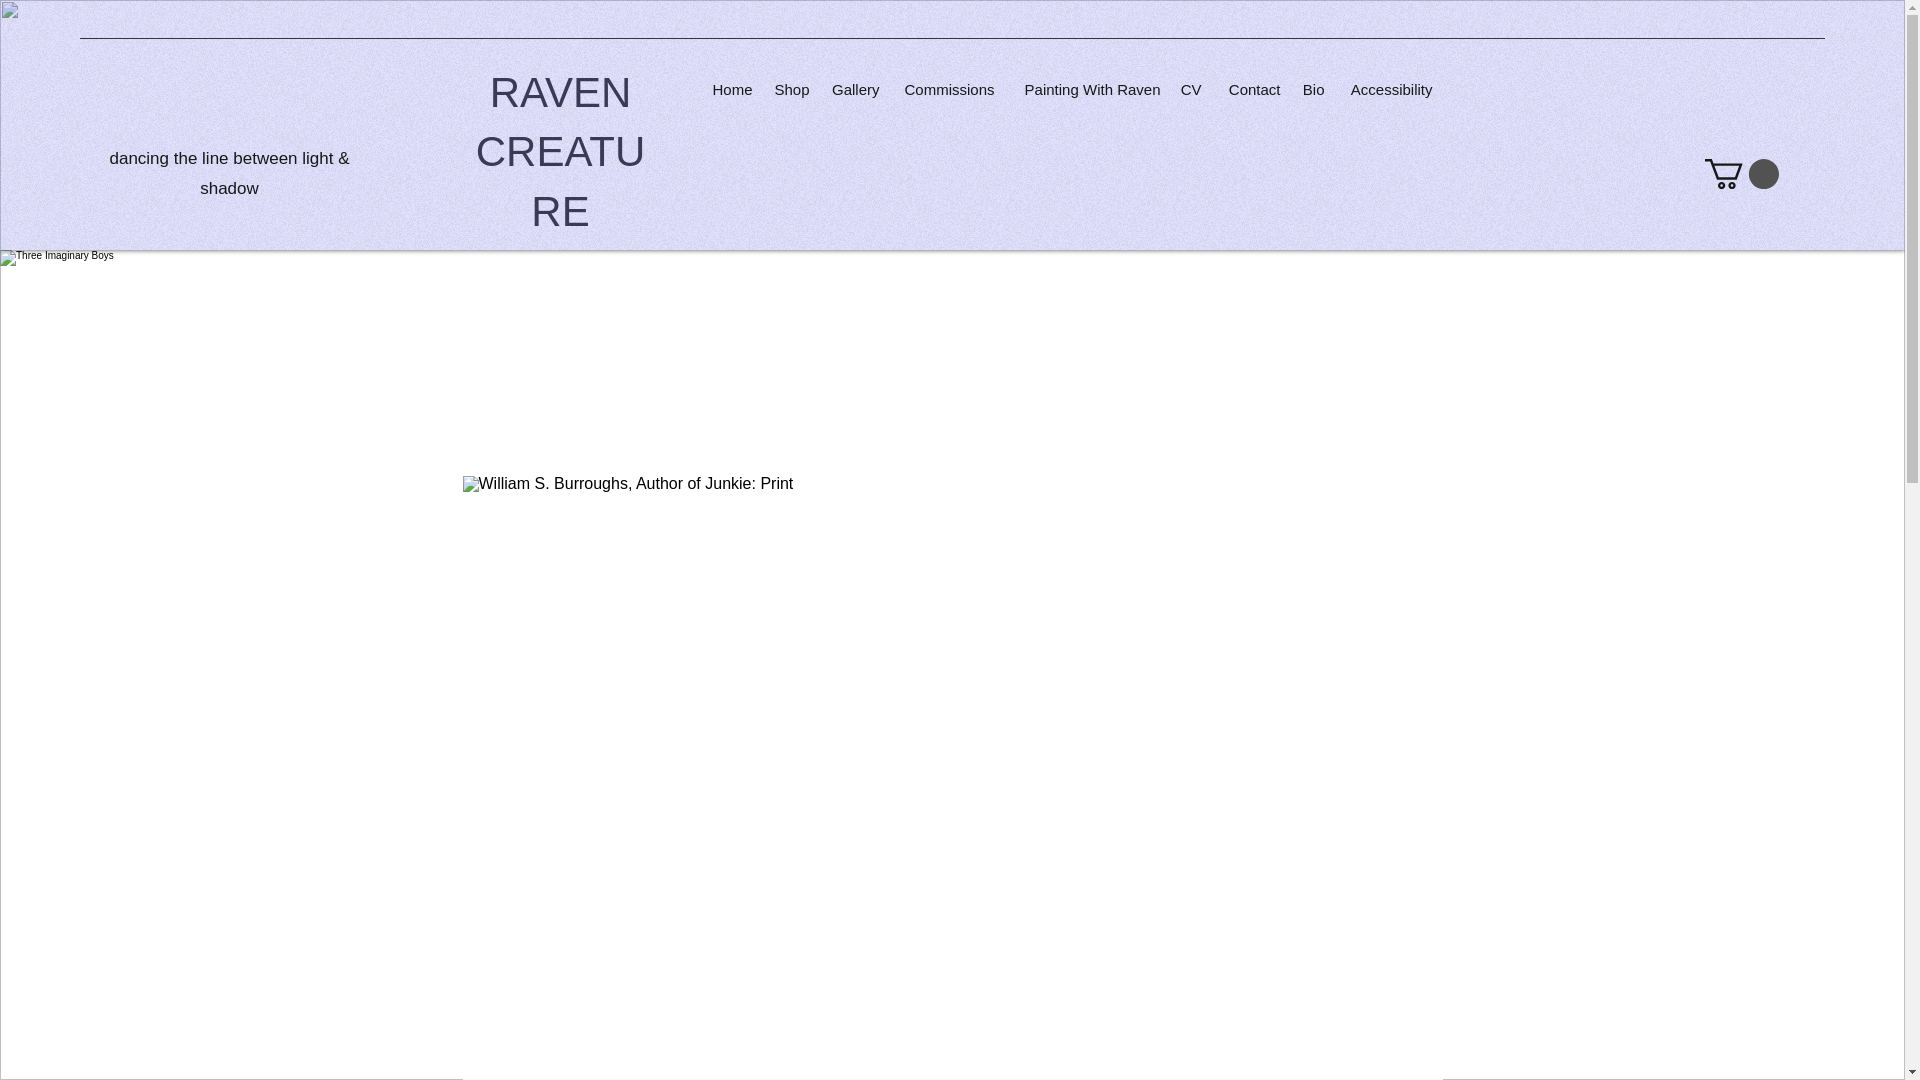 Image resolution: width=1920 pixels, height=1080 pixels. What do you see at coordinates (1086, 89) in the screenshot?
I see `Painting With Raven` at bounding box center [1086, 89].